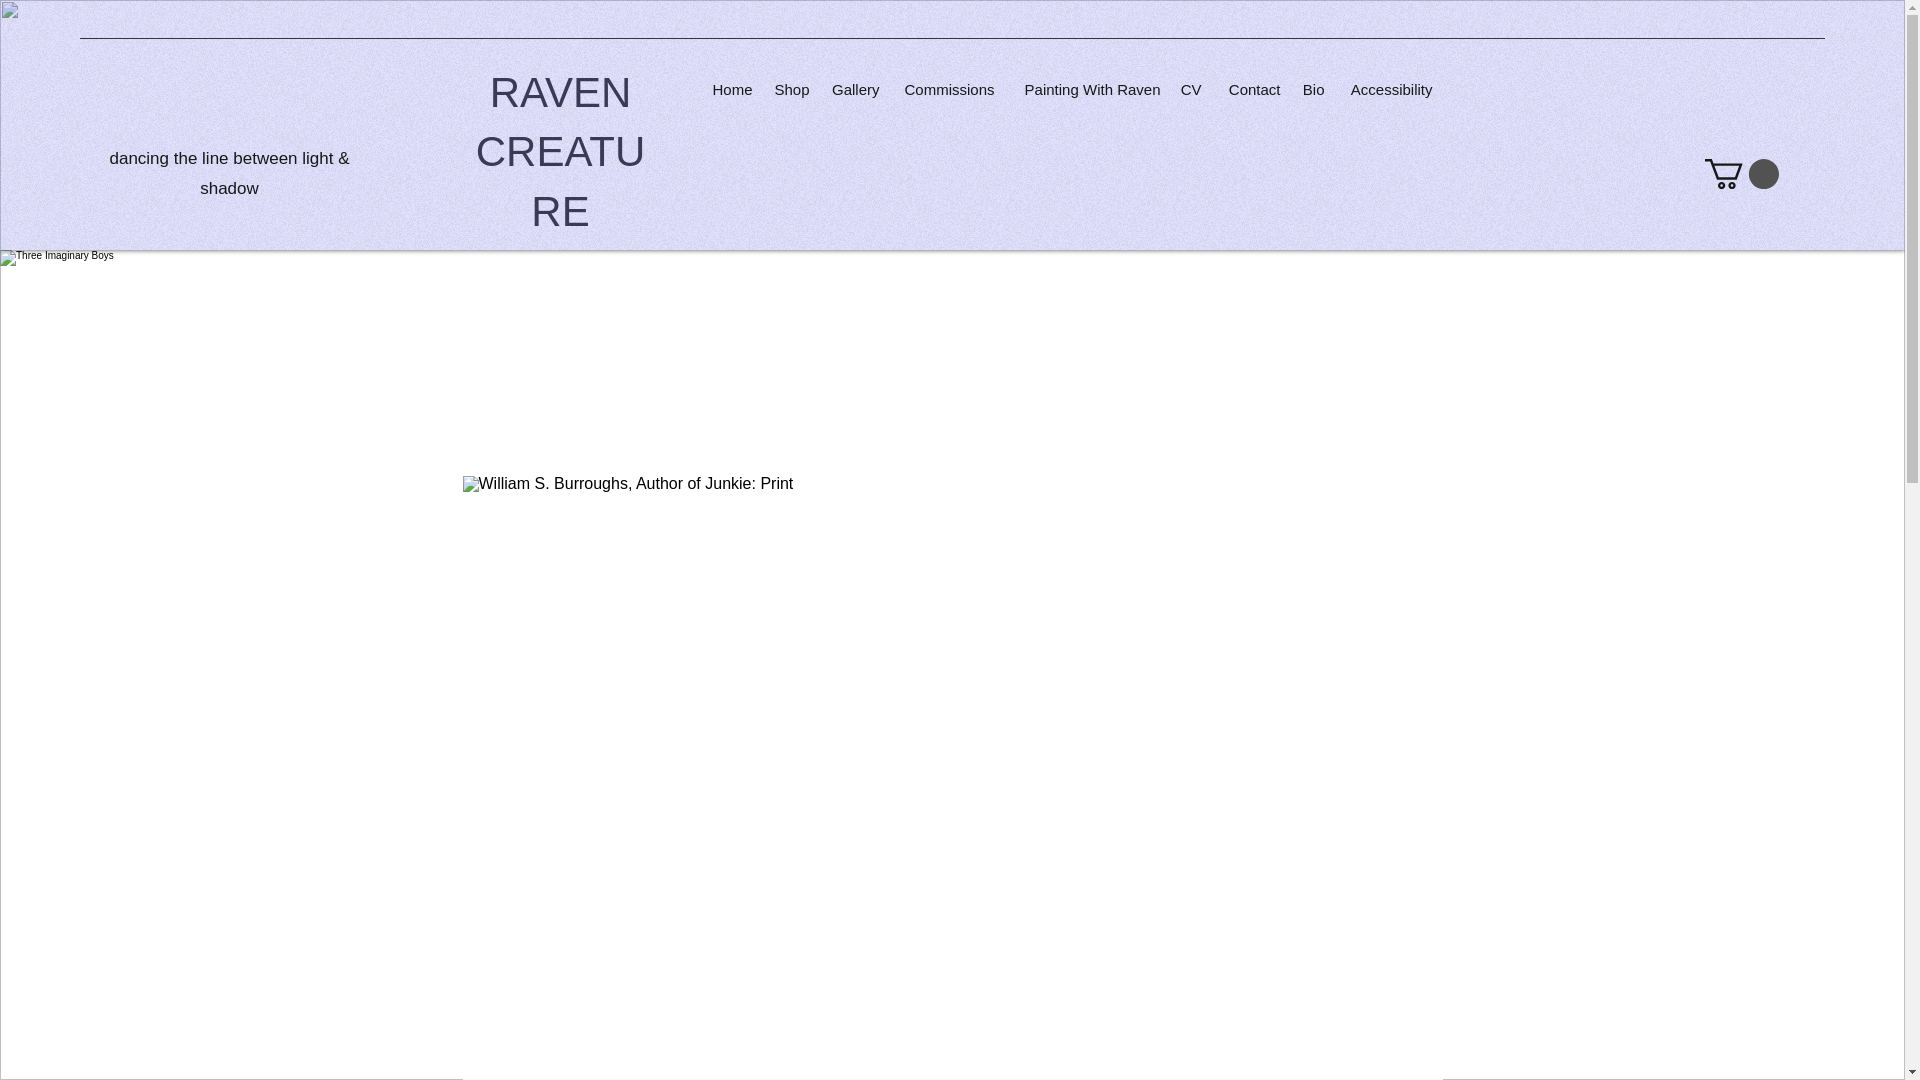 Image resolution: width=1920 pixels, height=1080 pixels. What do you see at coordinates (1086, 89) in the screenshot?
I see `Painting With Raven` at bounding box center [1086, 89].